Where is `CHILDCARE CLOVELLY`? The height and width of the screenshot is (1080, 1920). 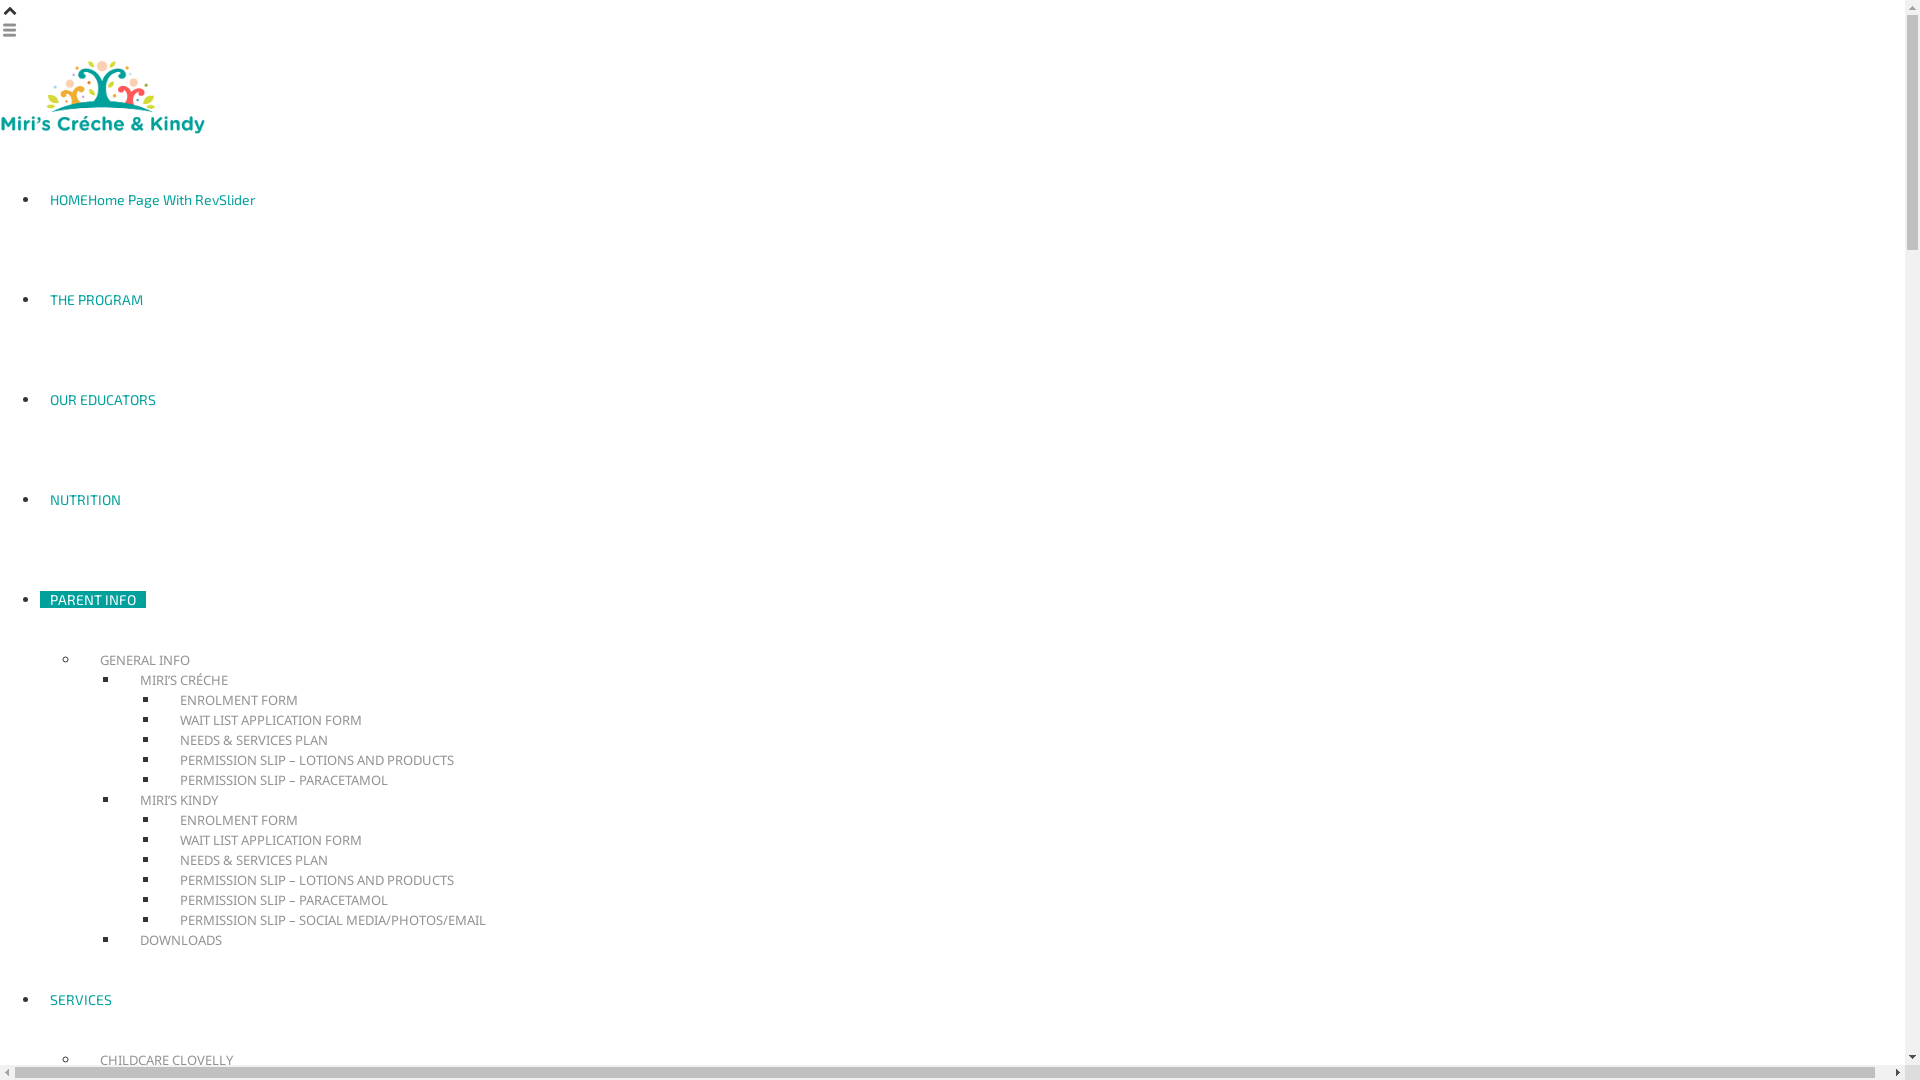 CHILDCARE CLOVELLY is located at coordinates (166, 1060).